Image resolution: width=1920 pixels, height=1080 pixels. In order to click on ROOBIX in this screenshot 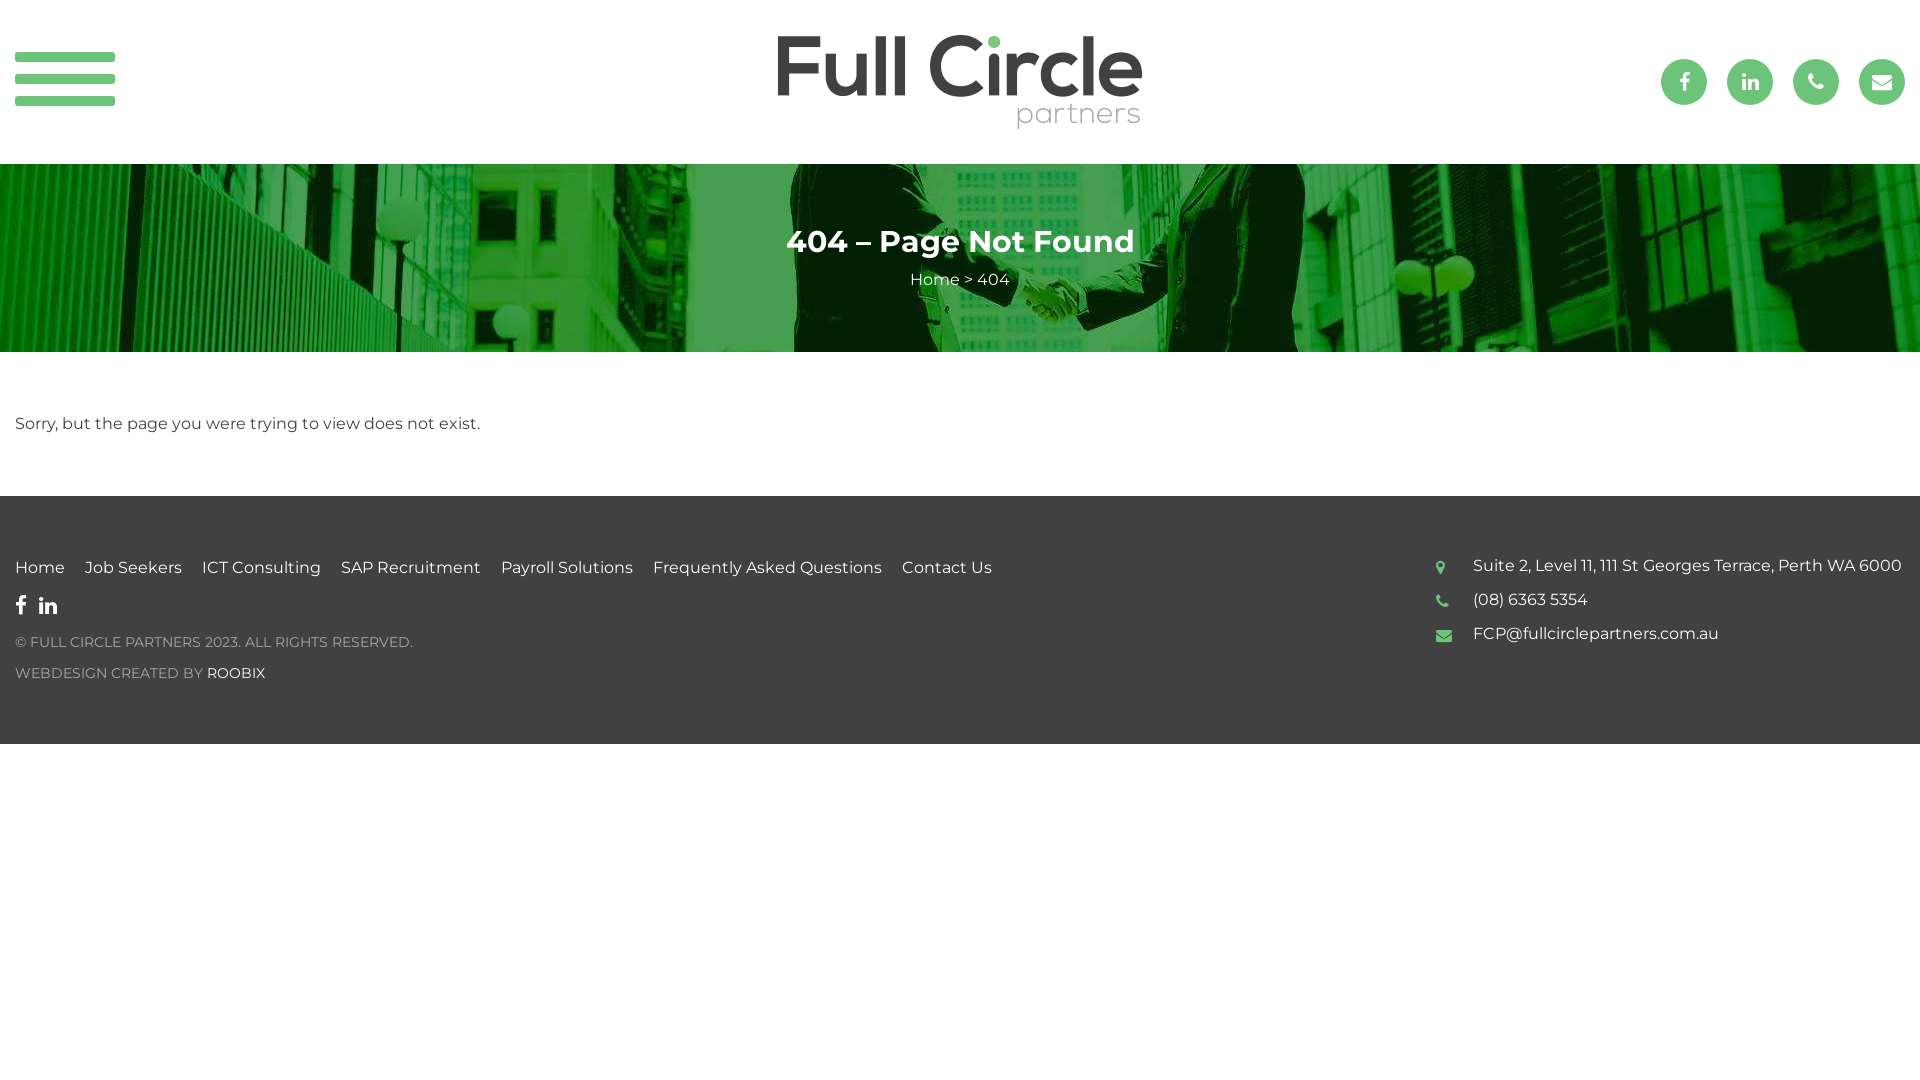, I will do `click(236, 672)`.